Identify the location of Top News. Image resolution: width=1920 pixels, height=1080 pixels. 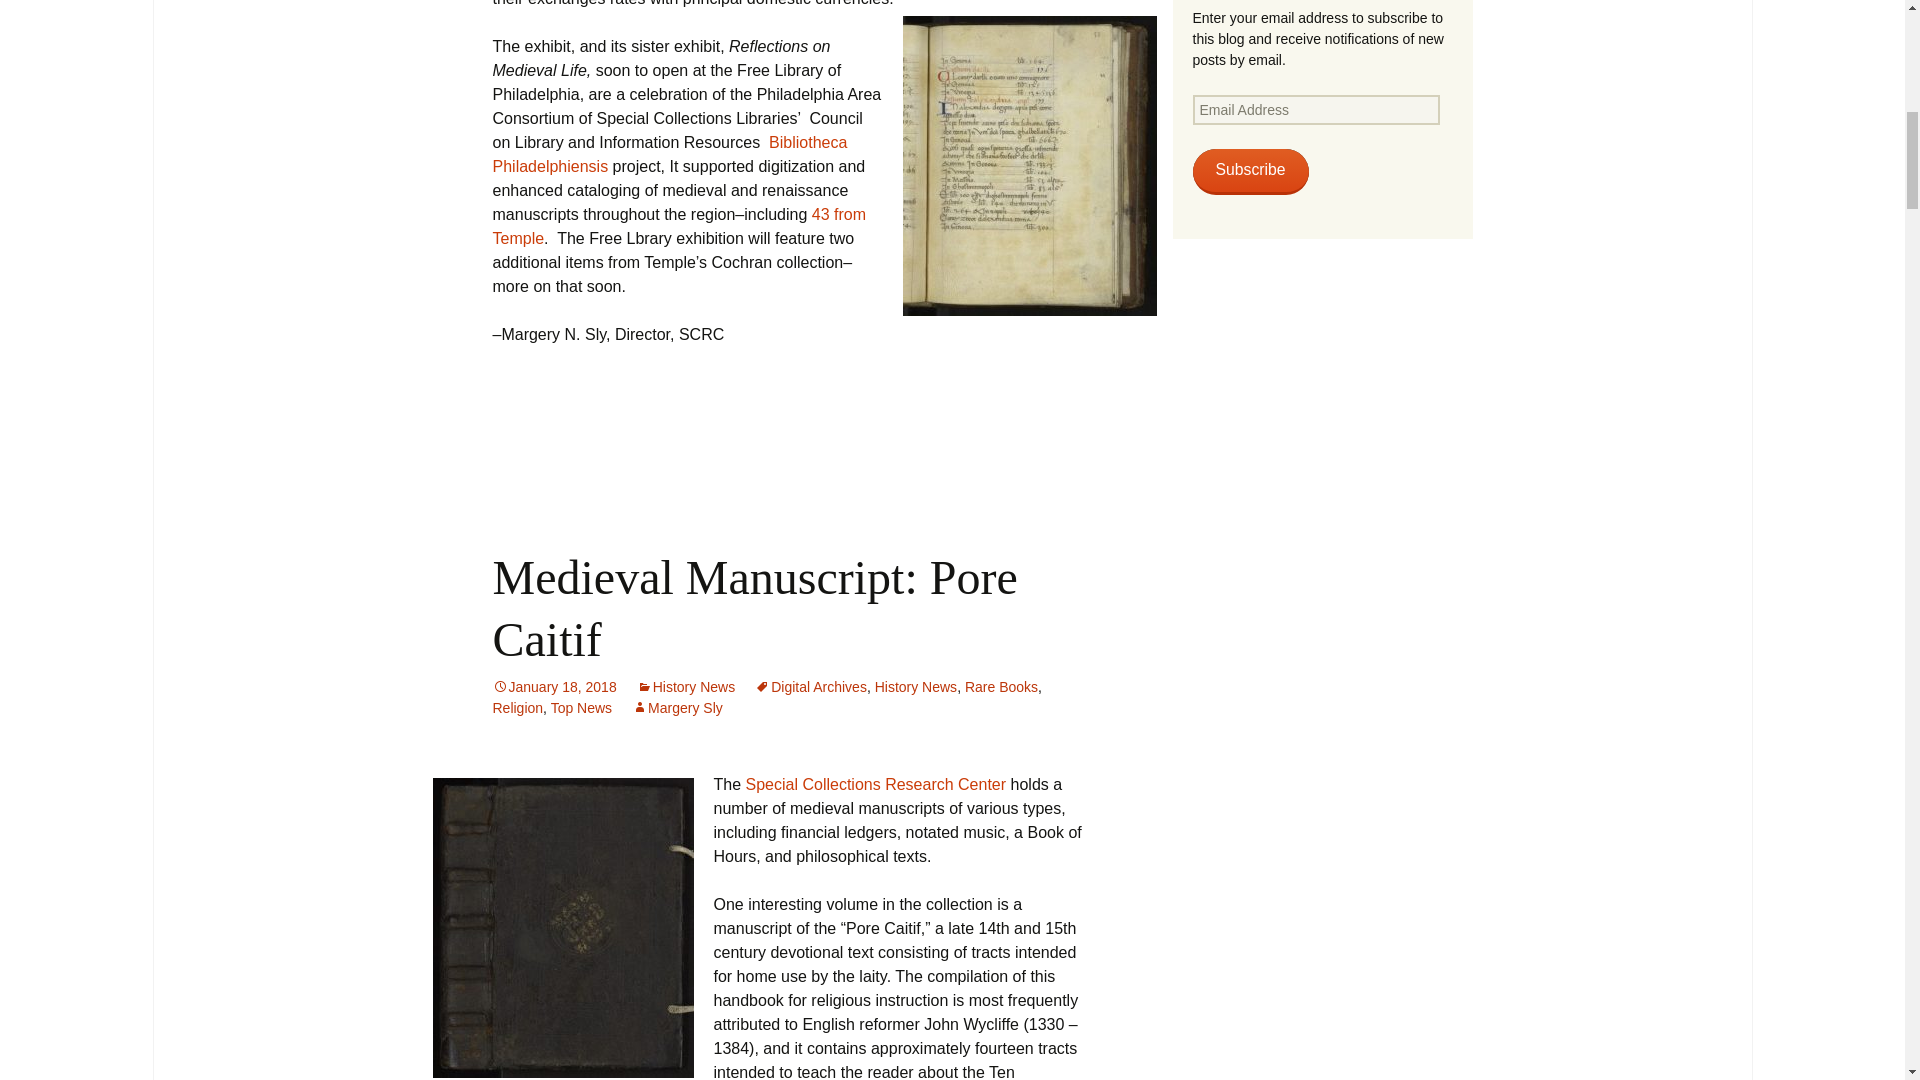
(582, 708).